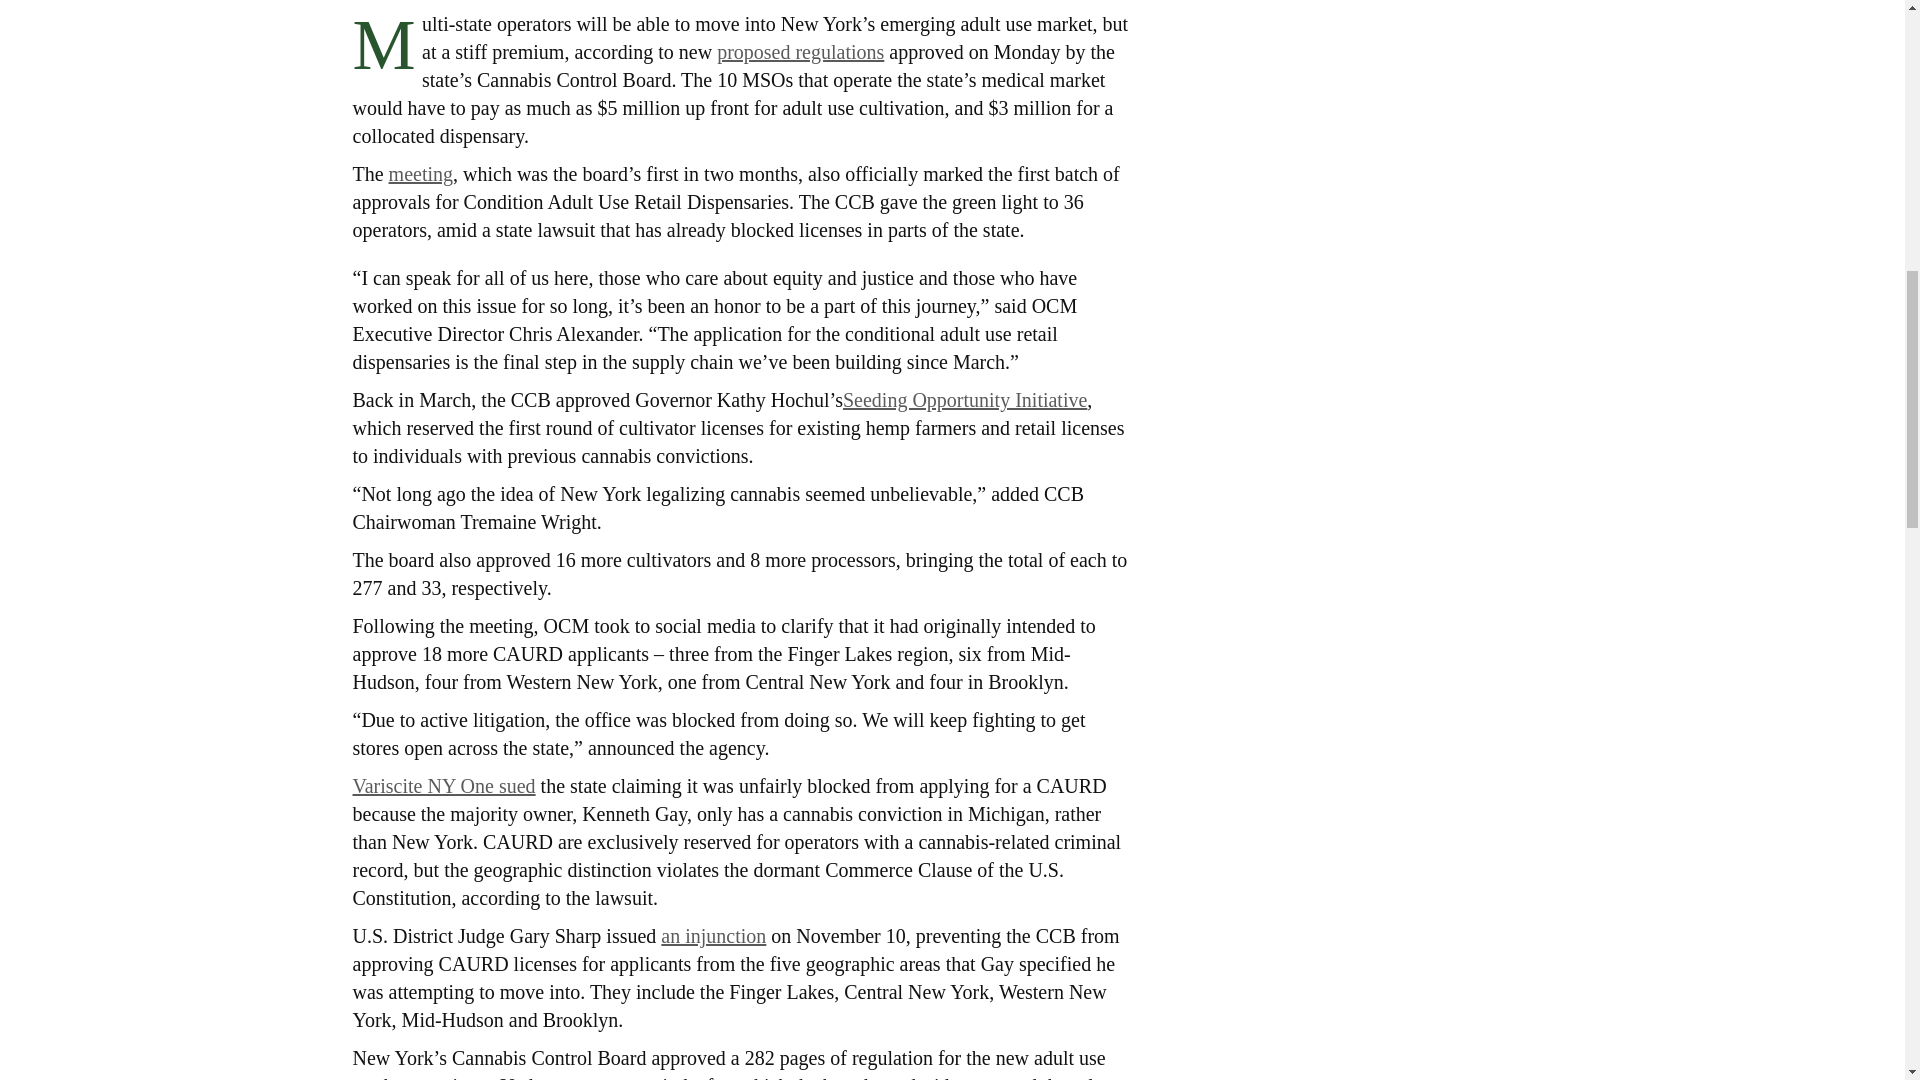  What do you see at coordinates (800, 51) in the screenshot?
I see `proposed regulations` at bounding box center [800, 51].